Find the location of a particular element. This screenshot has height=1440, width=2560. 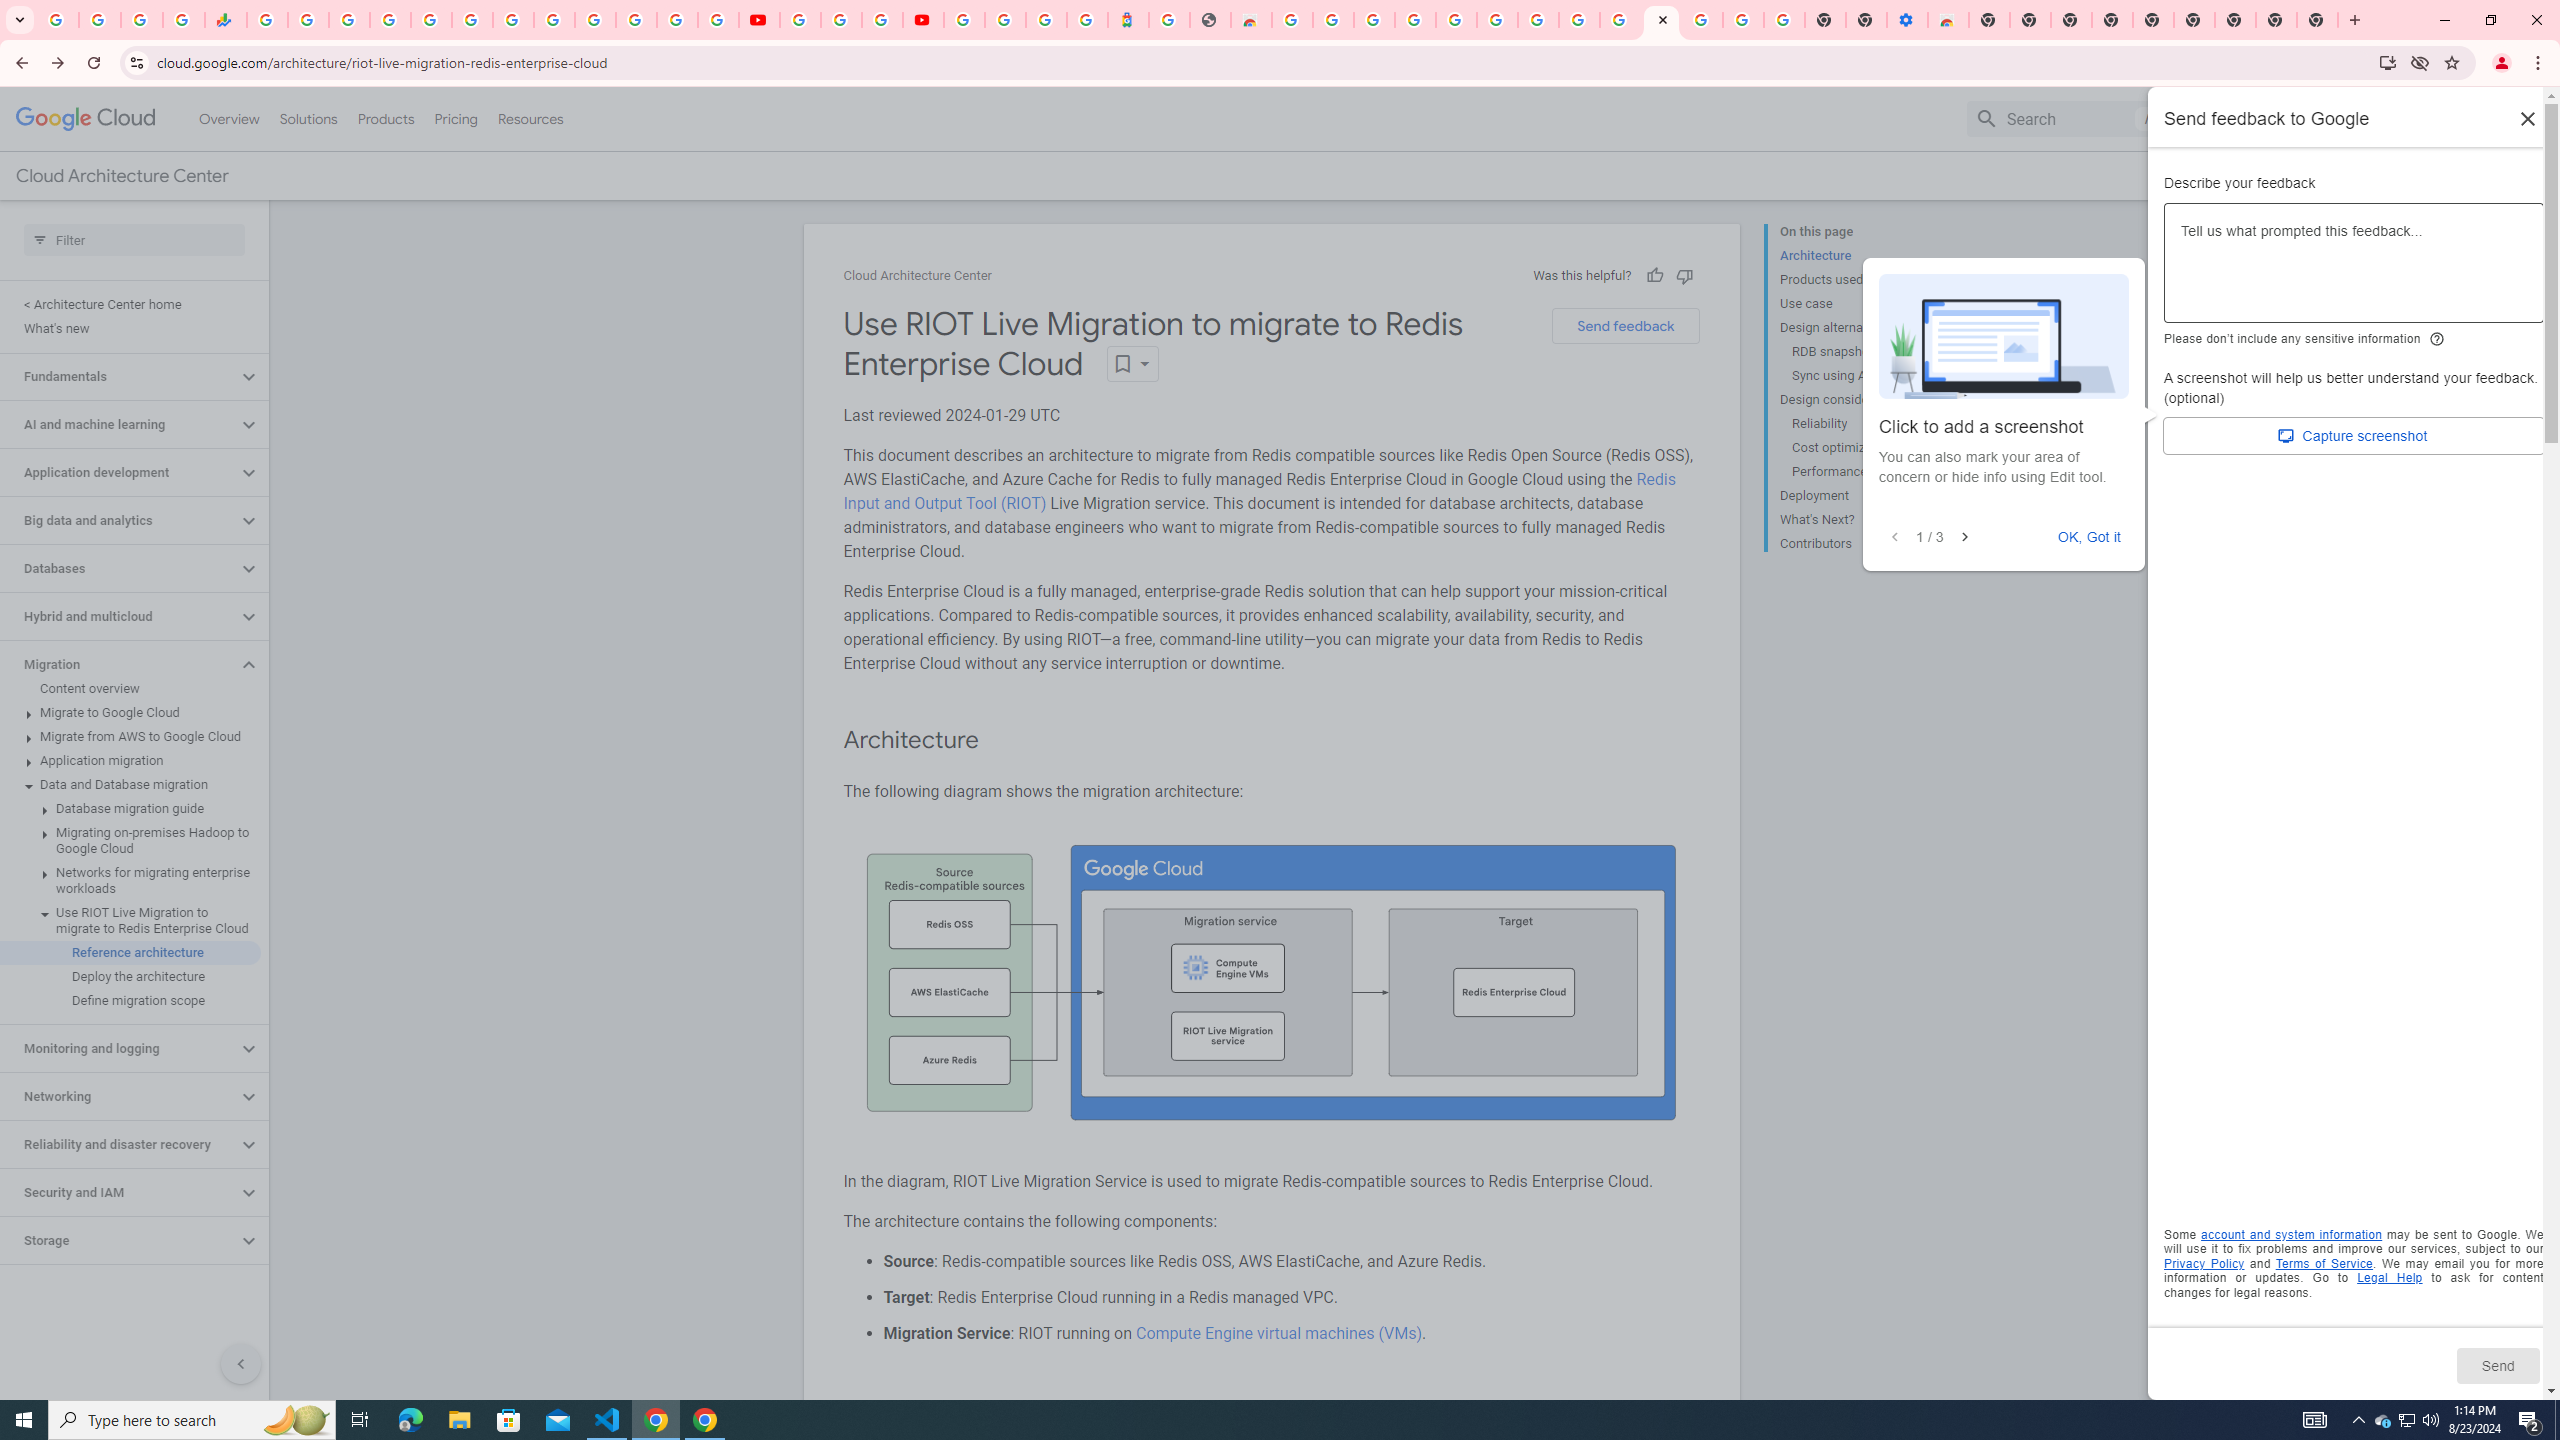

OK, Got it is located at coordinates (2090, 536).